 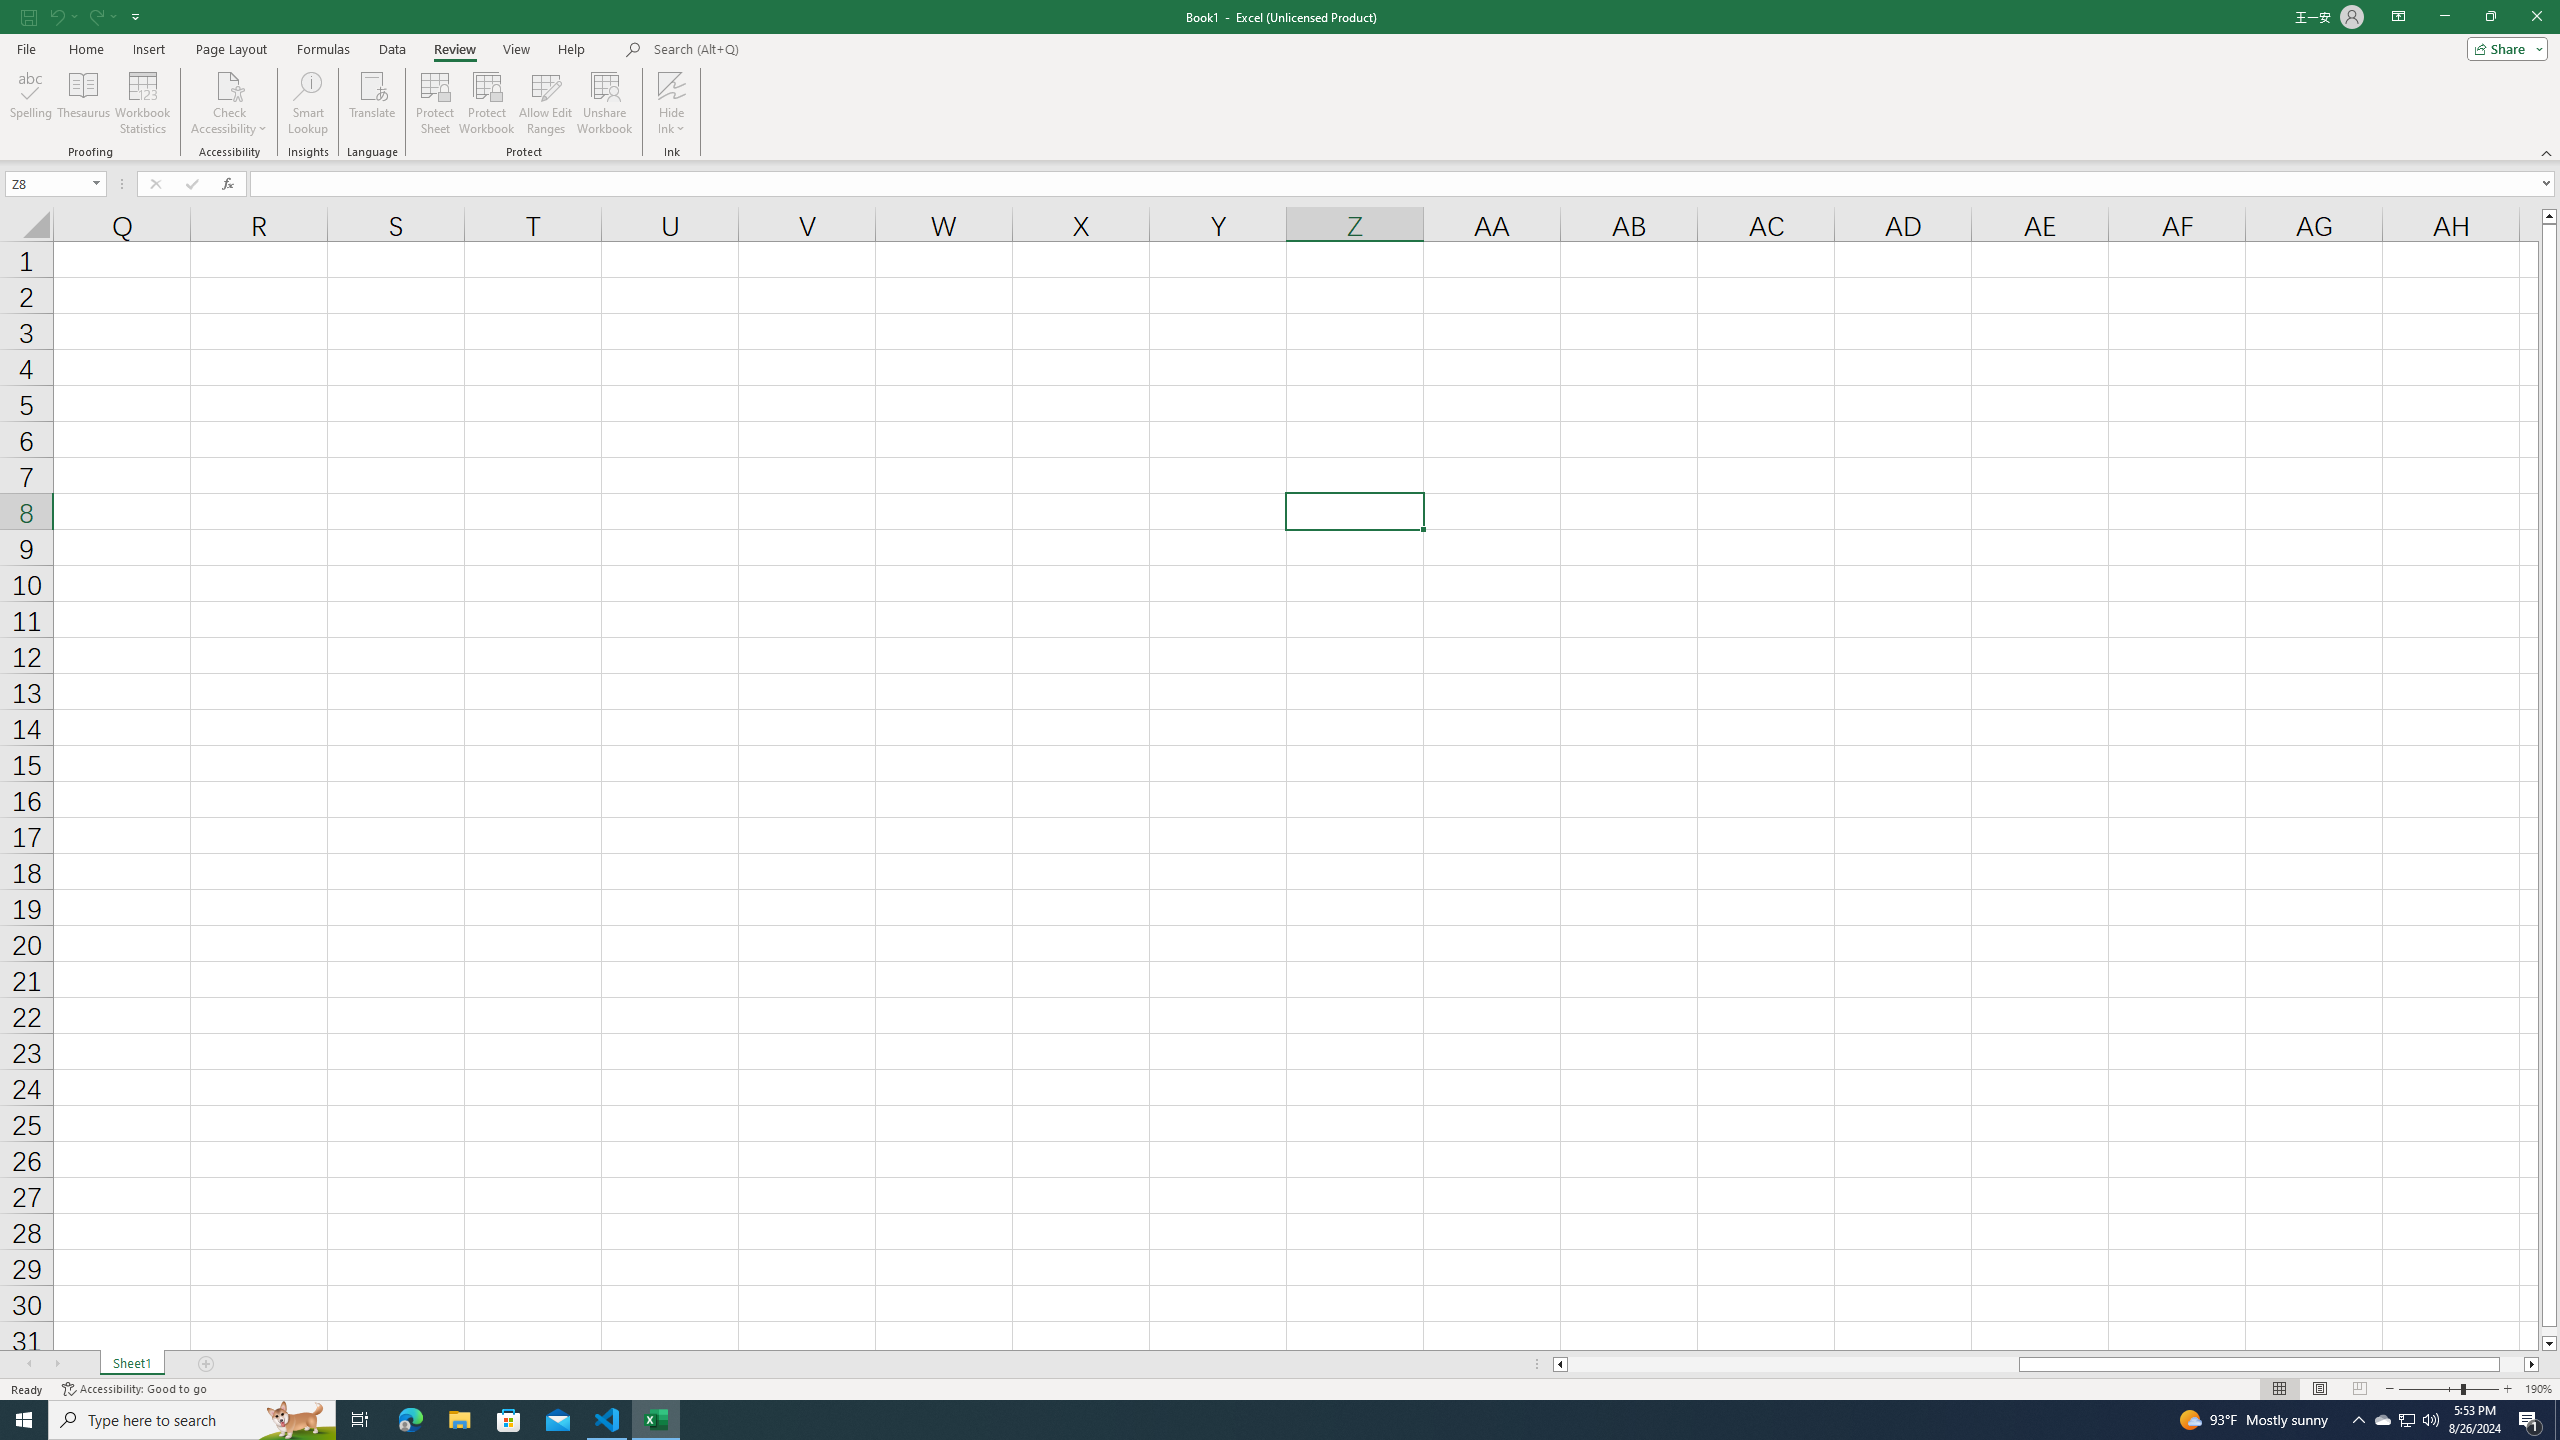 What do you see at coordinates (94, 16) in the screenshot?
I see `Redo` at bounding box center [94, 16].